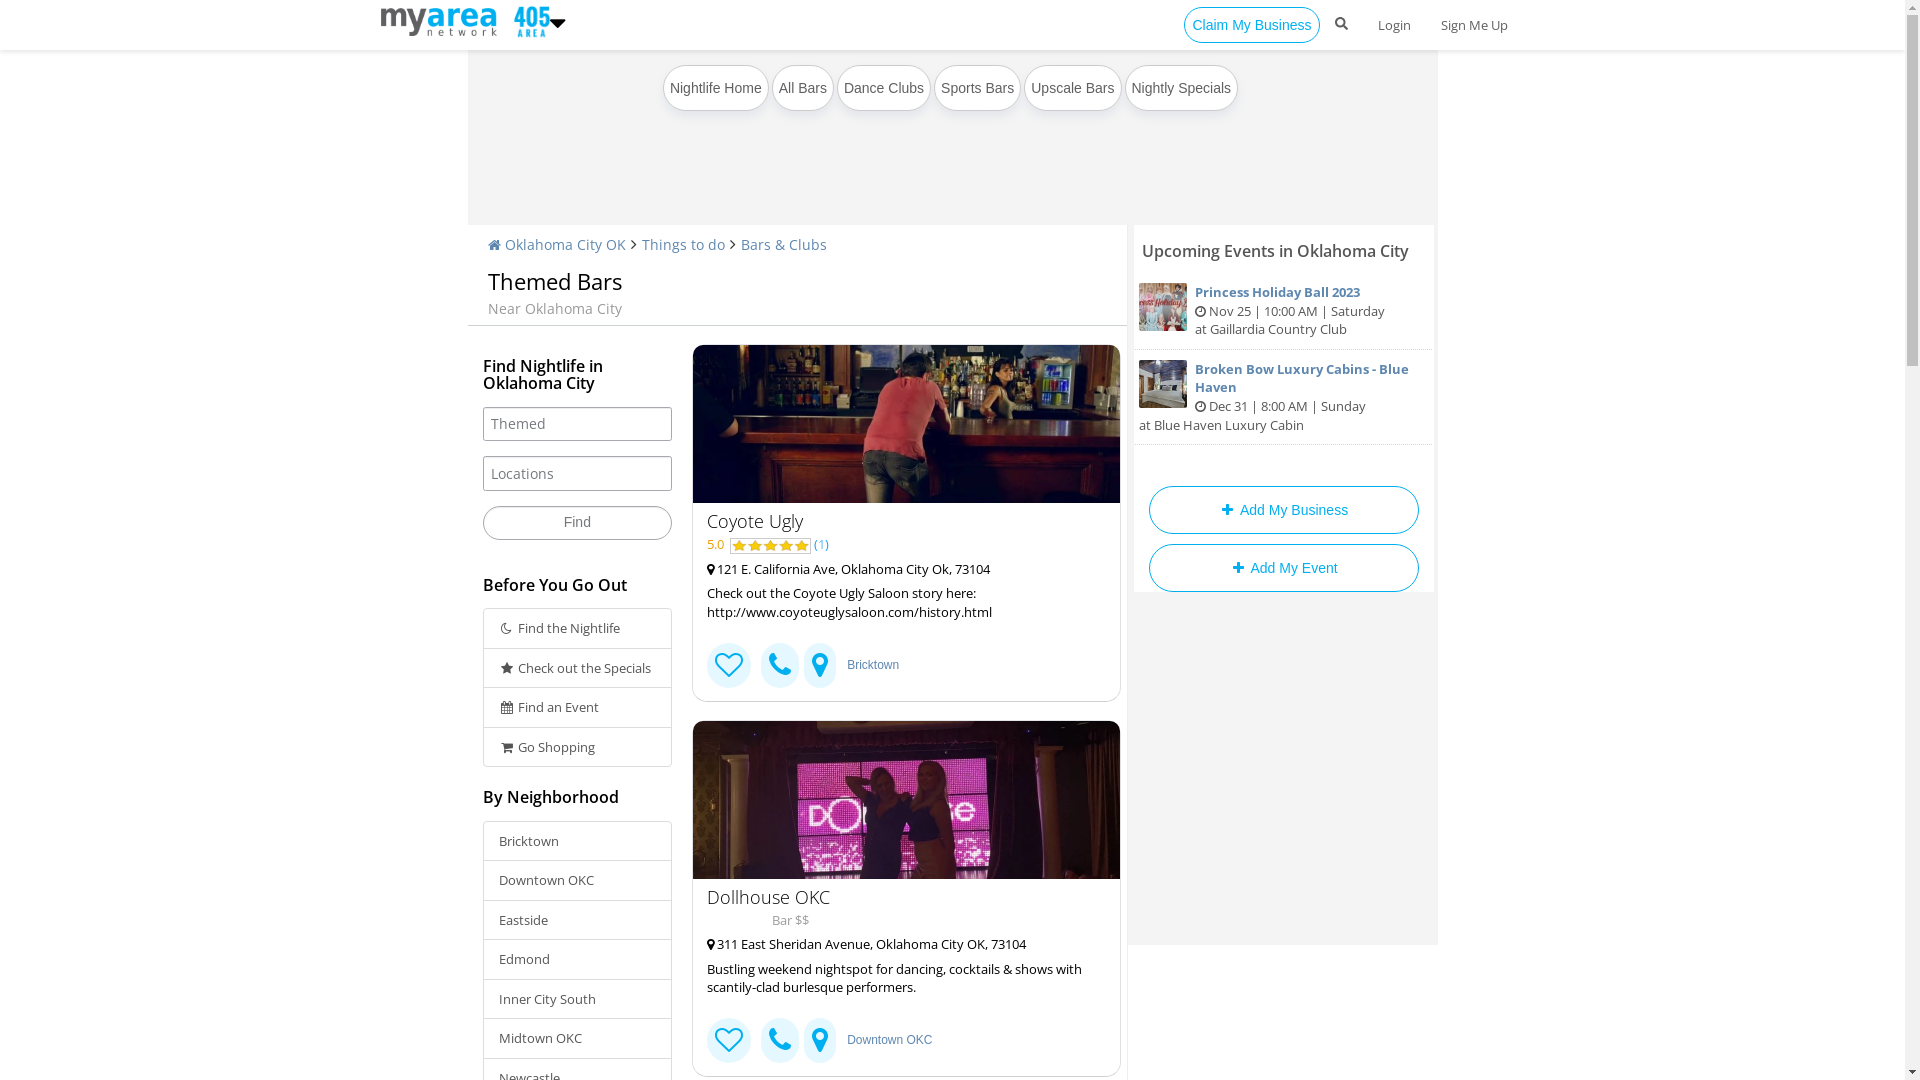 This screenshot has height=1080, width=1920. Describe the element at coordinates (820, 666) in the screenshot. I see `Business Location` at that location.